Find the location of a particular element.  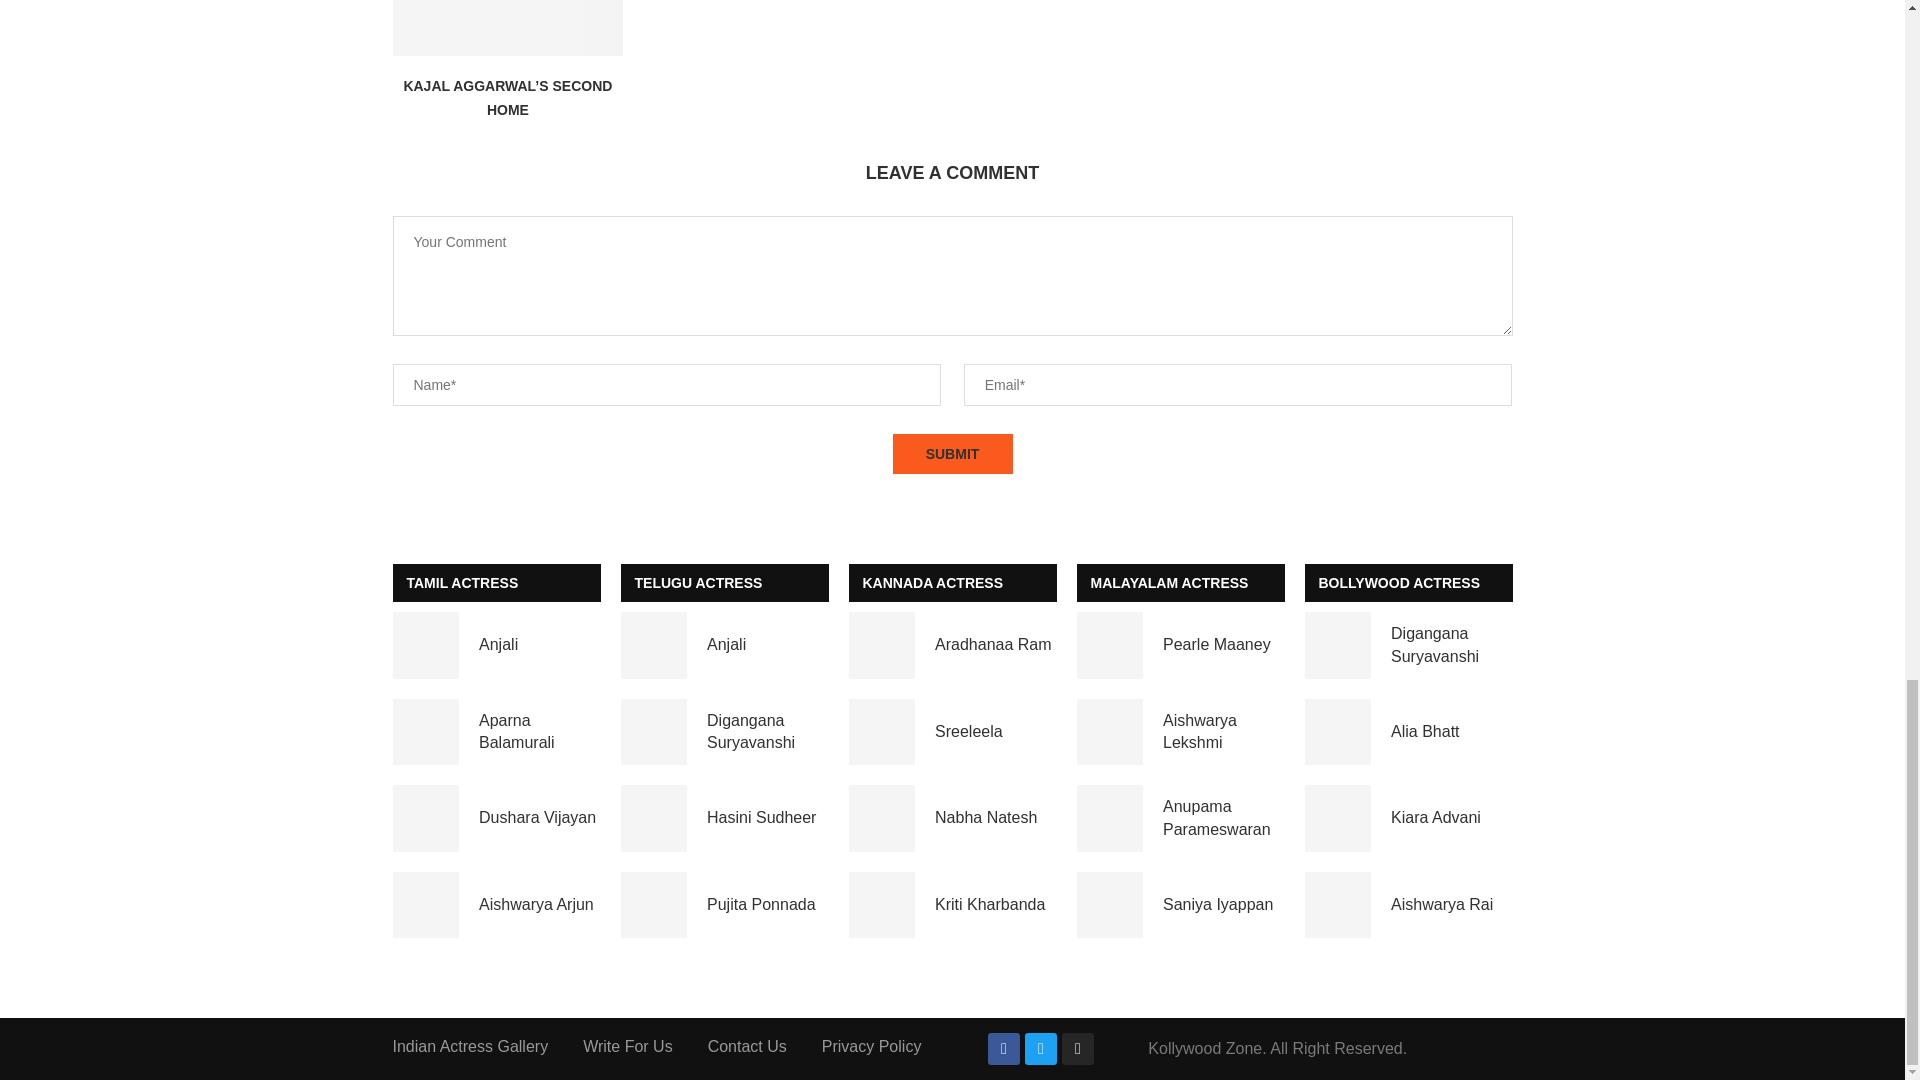

Digangana Suryavanshi is located at coordinates (654, 732).